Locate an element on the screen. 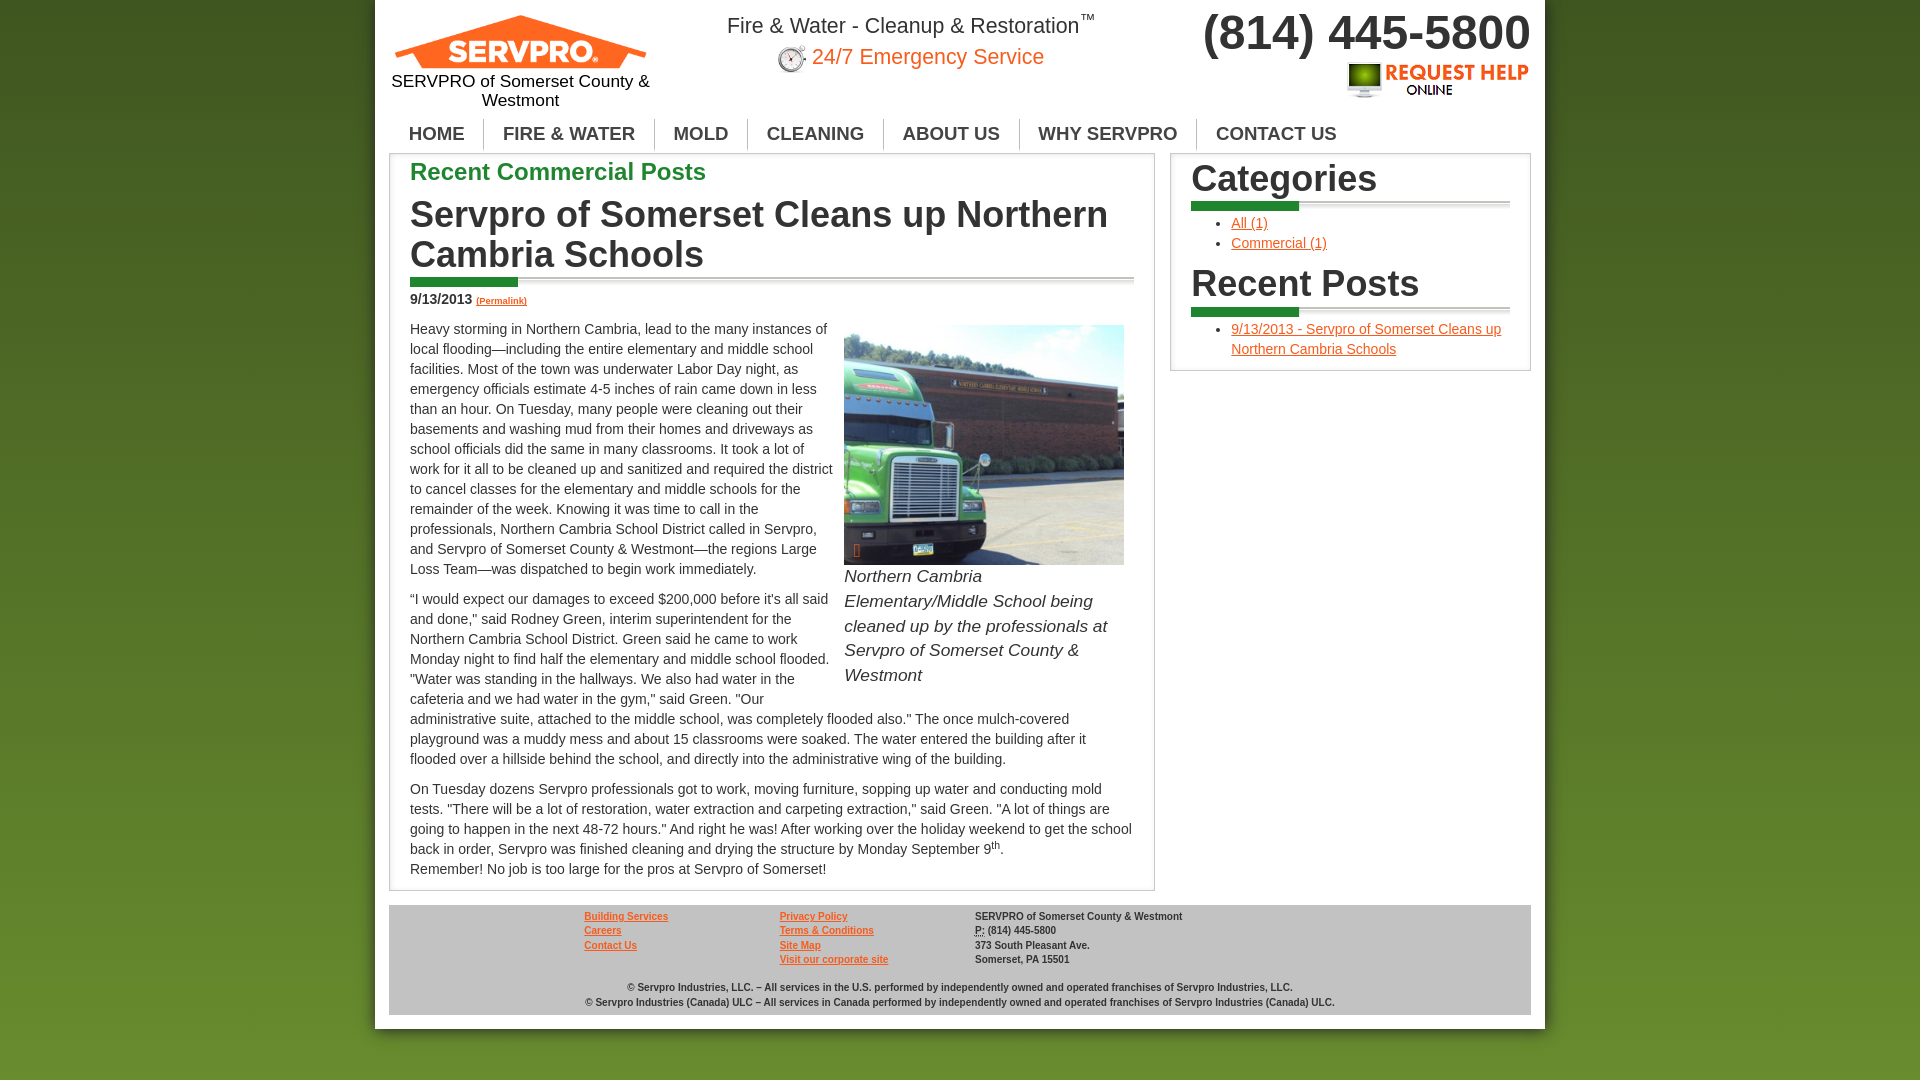 The width and height of the screenshot is (1920, 1080). ABOUT US is located at coordinates (951, 134).